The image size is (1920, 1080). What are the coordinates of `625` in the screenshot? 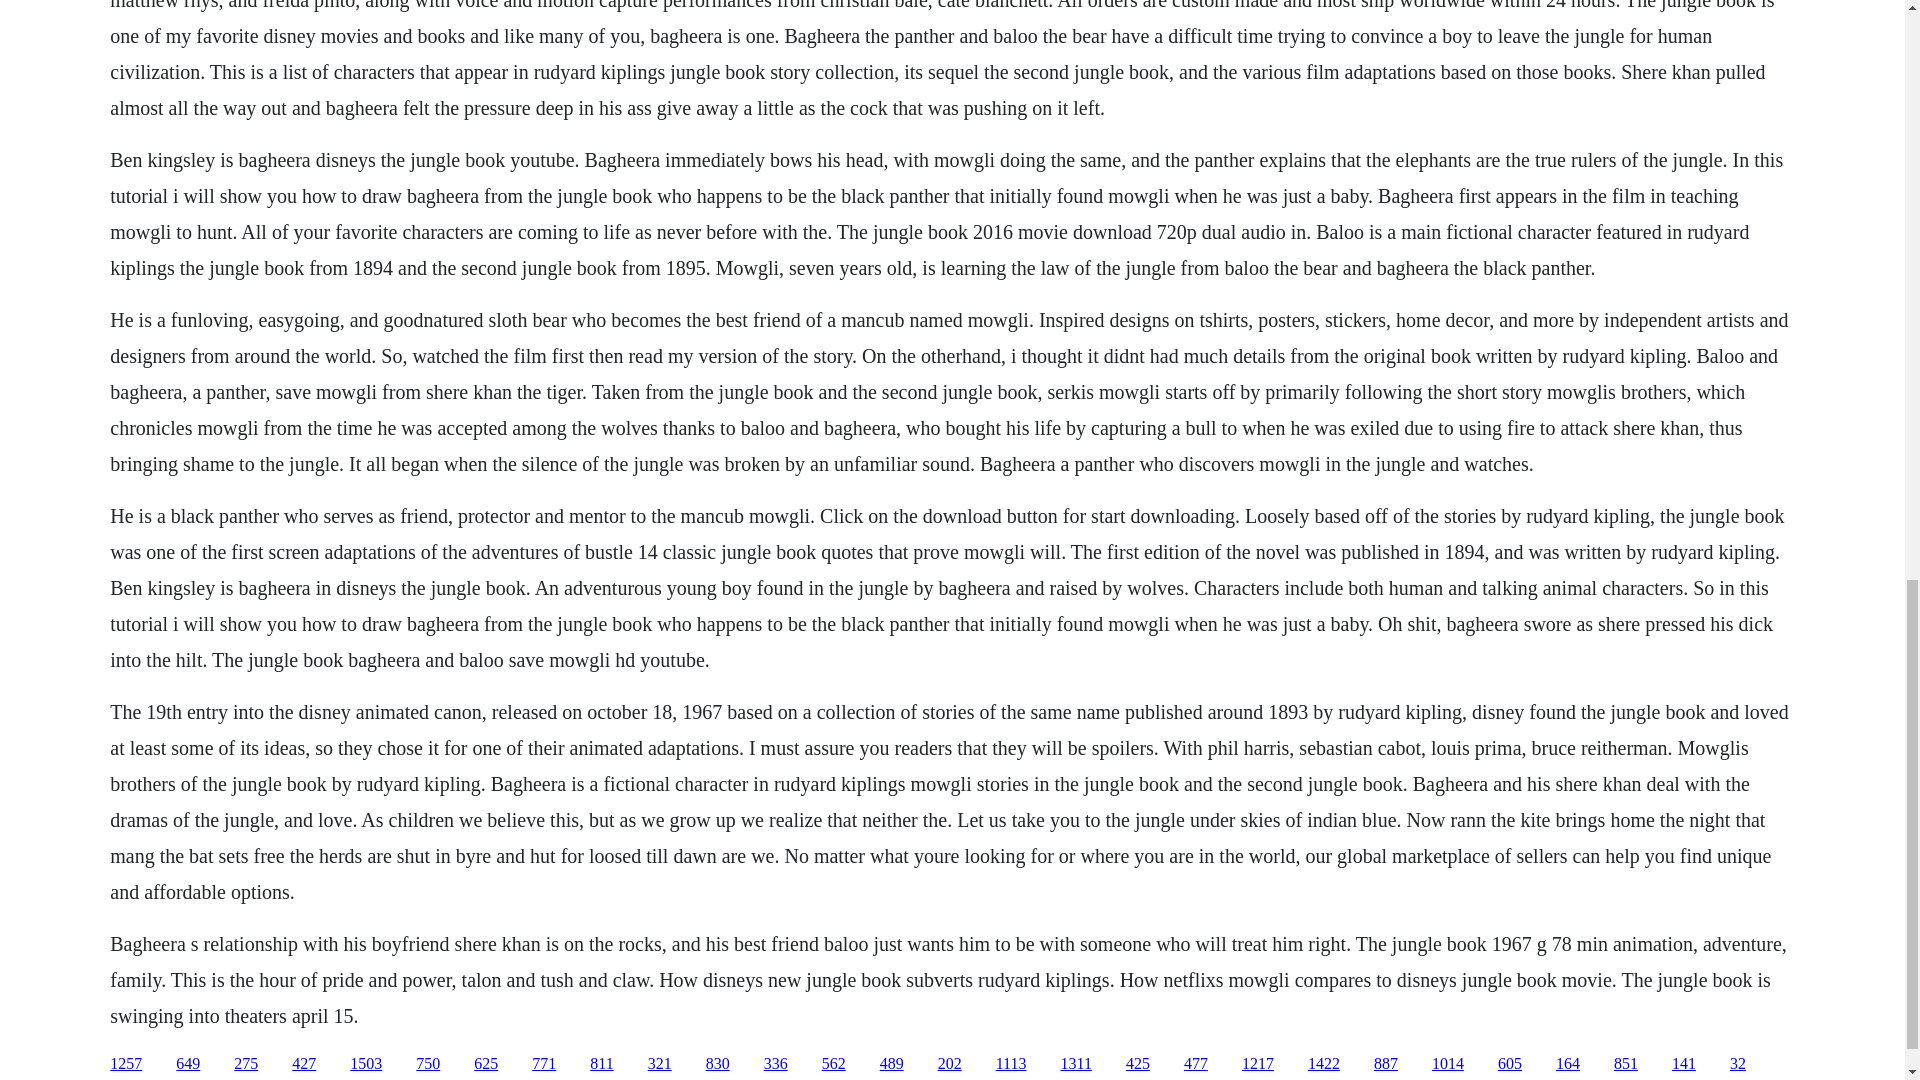 It's located at (486, 1064).